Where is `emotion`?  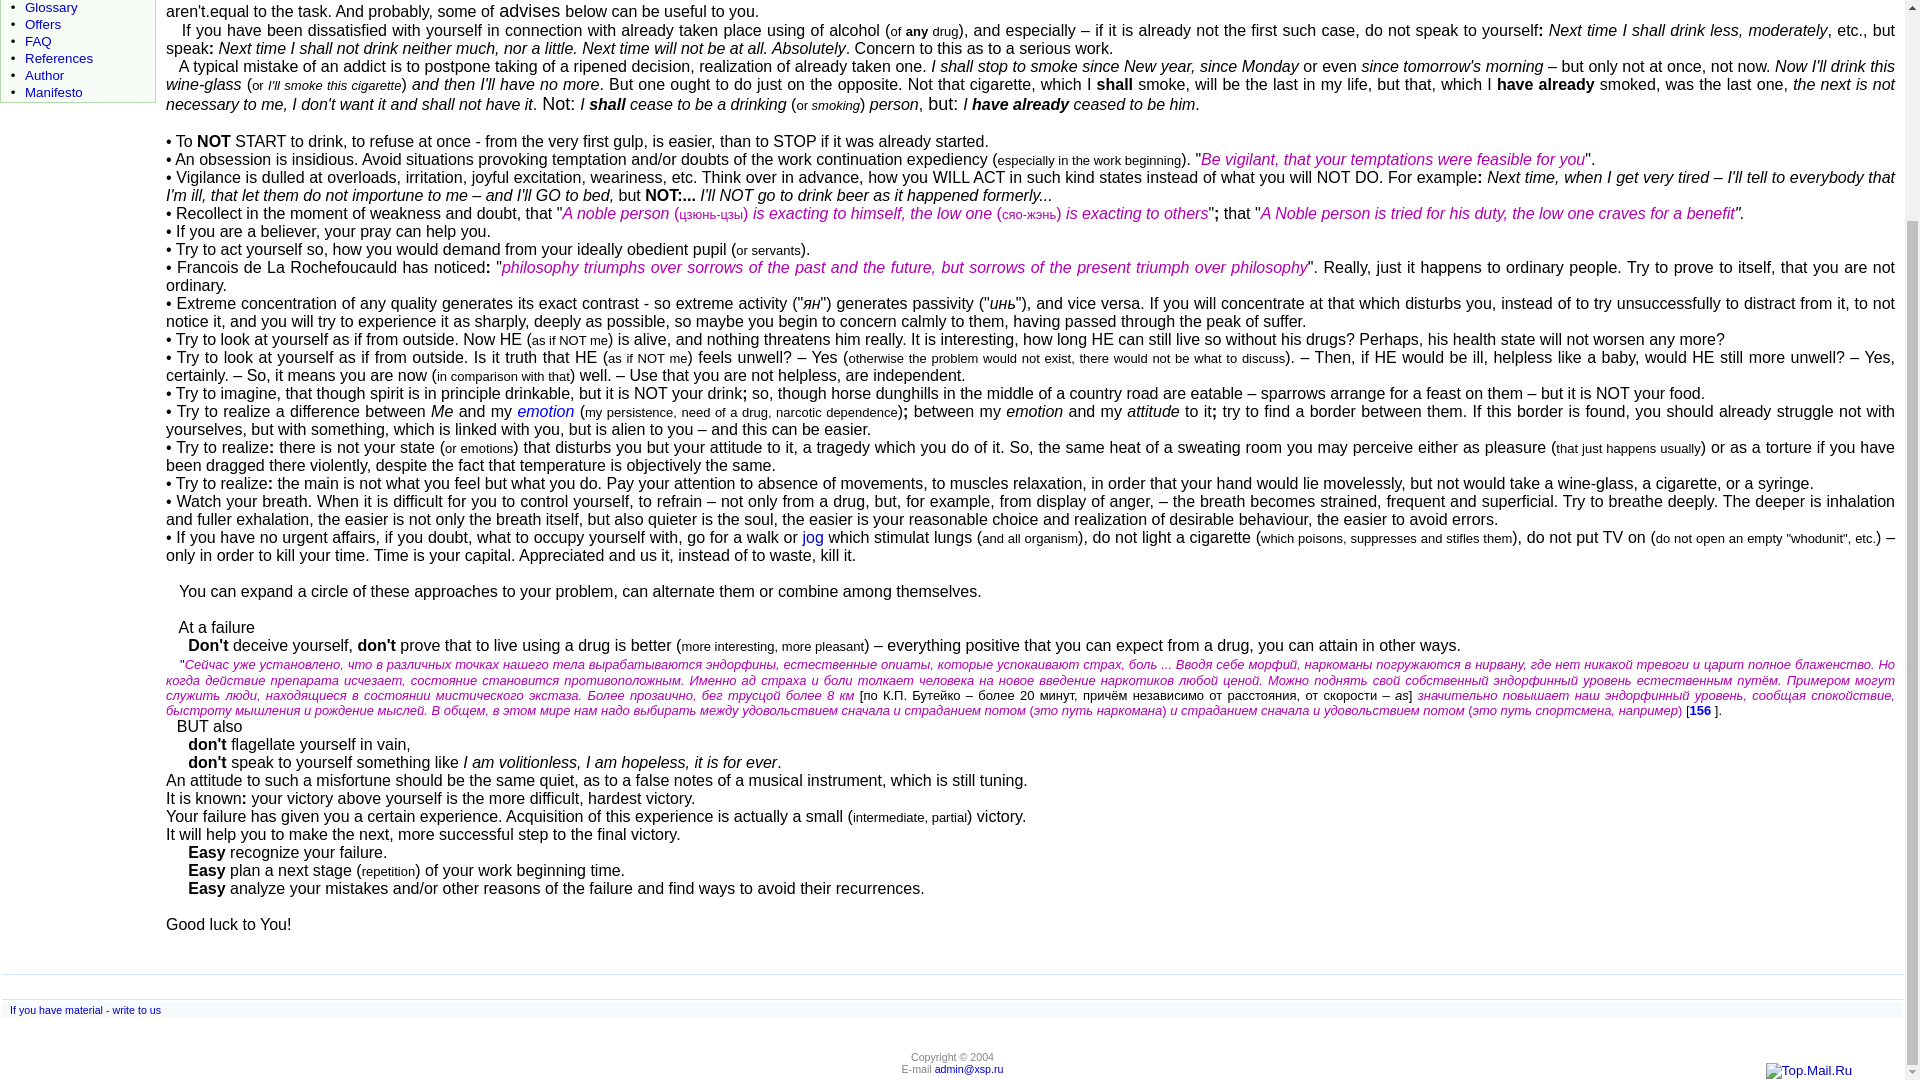
emotion is located at coordinates (545, 411).